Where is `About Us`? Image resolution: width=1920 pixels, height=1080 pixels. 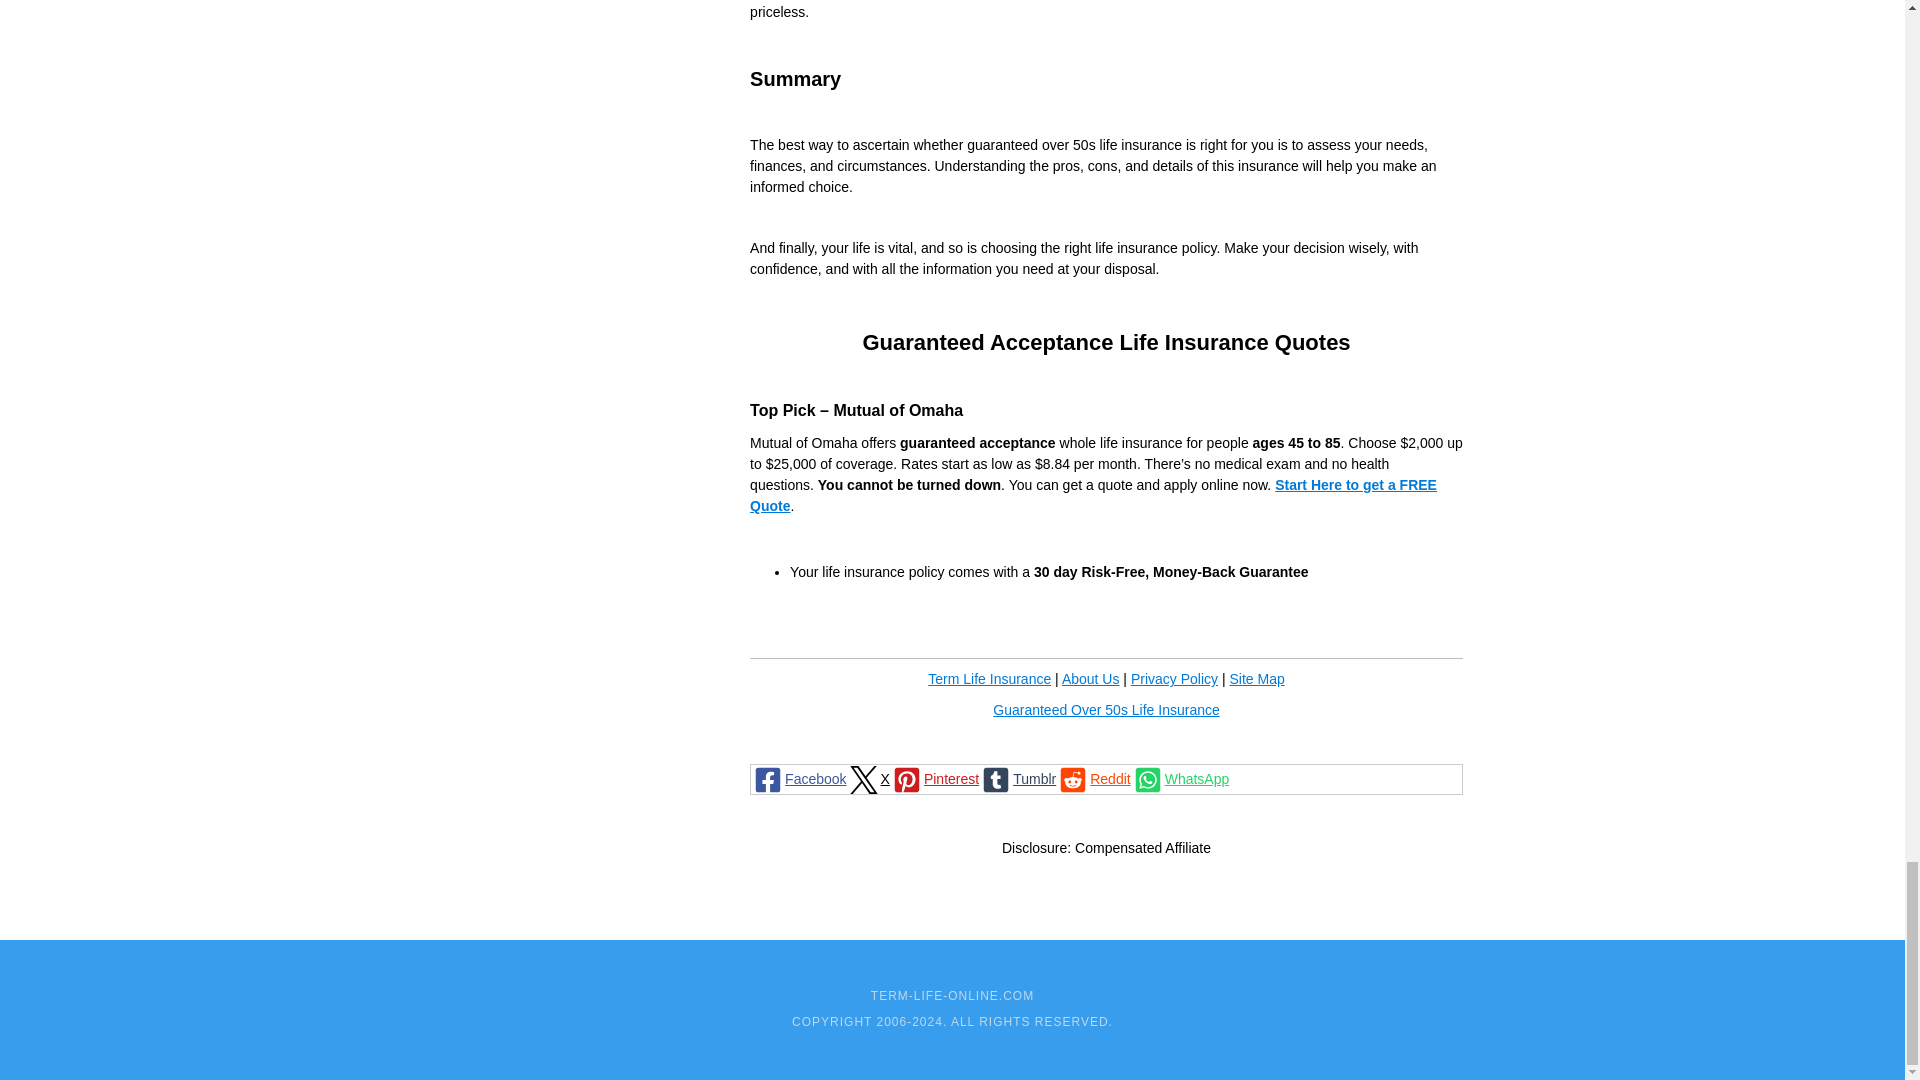
About Us is located at coordinates (1090, 678).